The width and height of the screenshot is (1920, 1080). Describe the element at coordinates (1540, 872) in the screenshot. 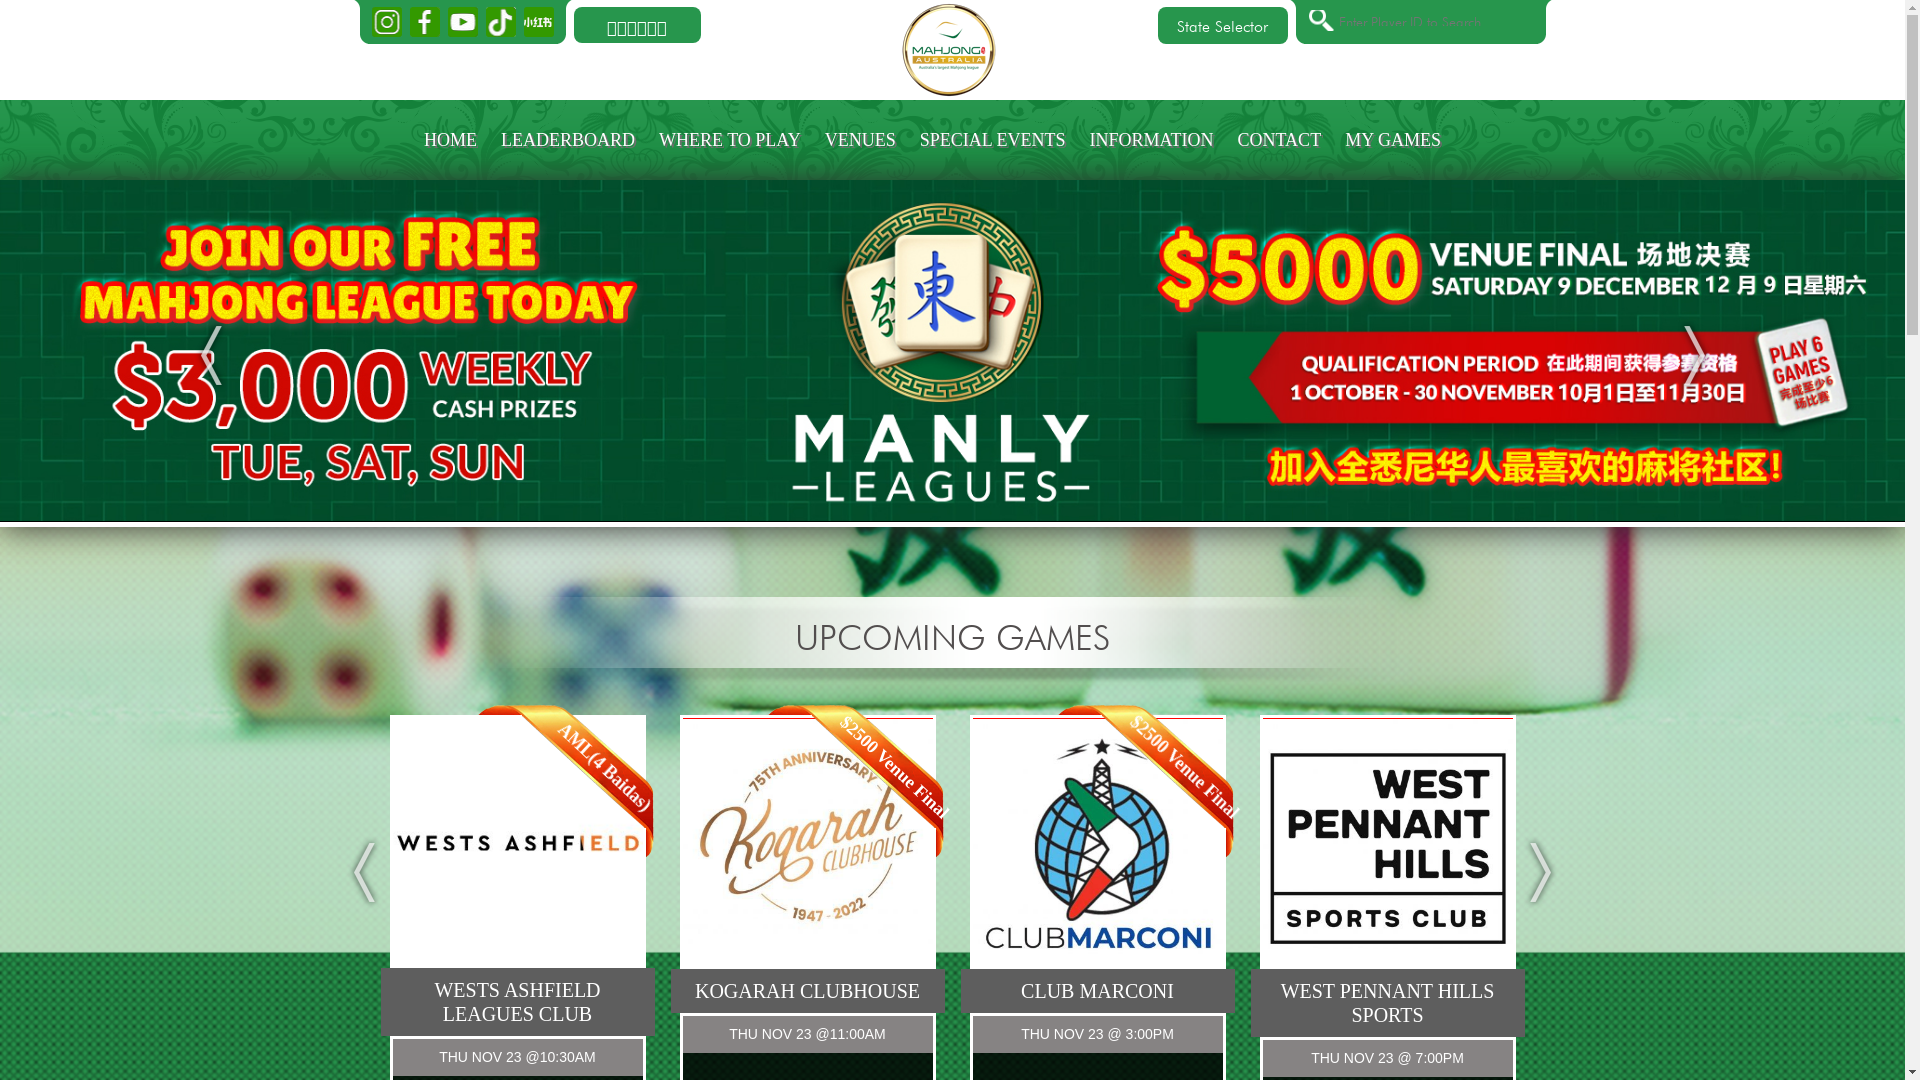

I see `Next` at that location.